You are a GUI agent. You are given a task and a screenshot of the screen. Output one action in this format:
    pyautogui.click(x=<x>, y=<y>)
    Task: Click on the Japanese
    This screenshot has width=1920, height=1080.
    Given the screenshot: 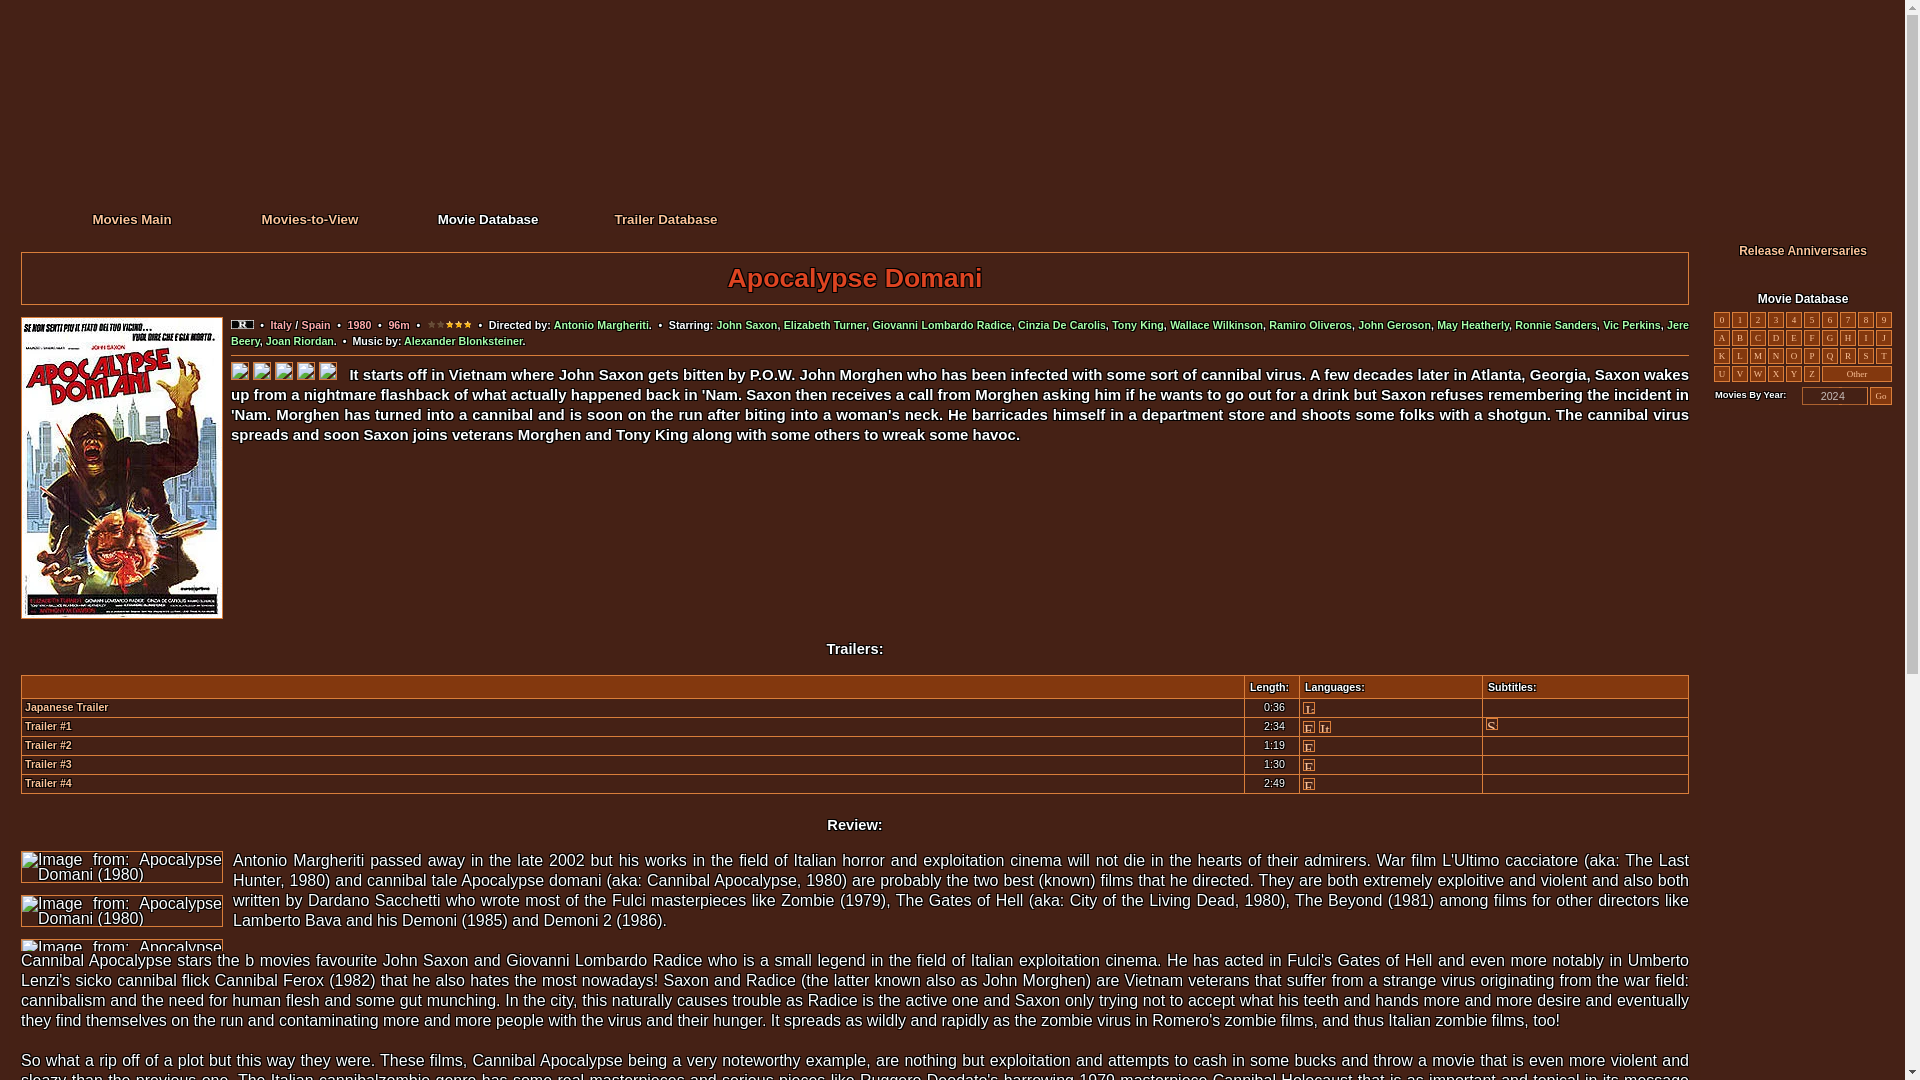 What is the action you would take?
    pyautogui.click(x=1309, y=708)
    